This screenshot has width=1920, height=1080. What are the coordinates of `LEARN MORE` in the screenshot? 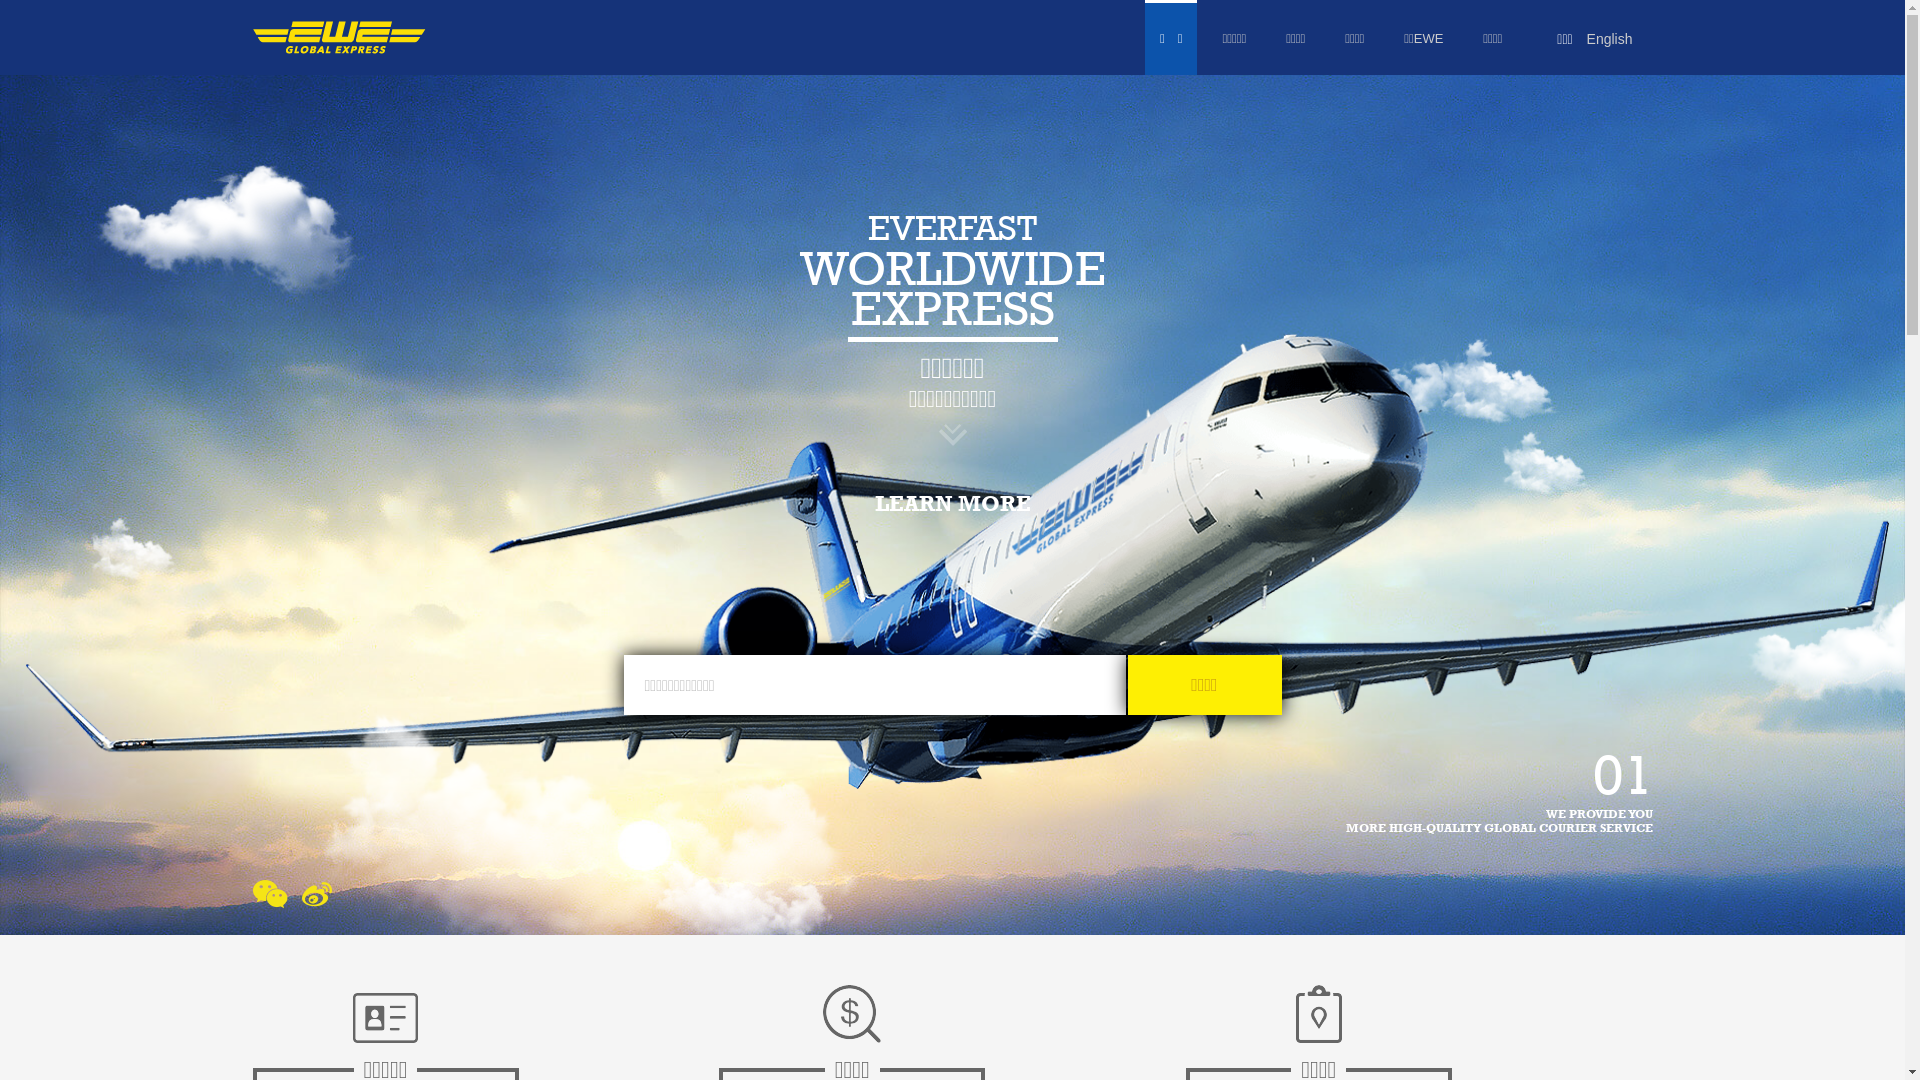 It's located at (952, 503).